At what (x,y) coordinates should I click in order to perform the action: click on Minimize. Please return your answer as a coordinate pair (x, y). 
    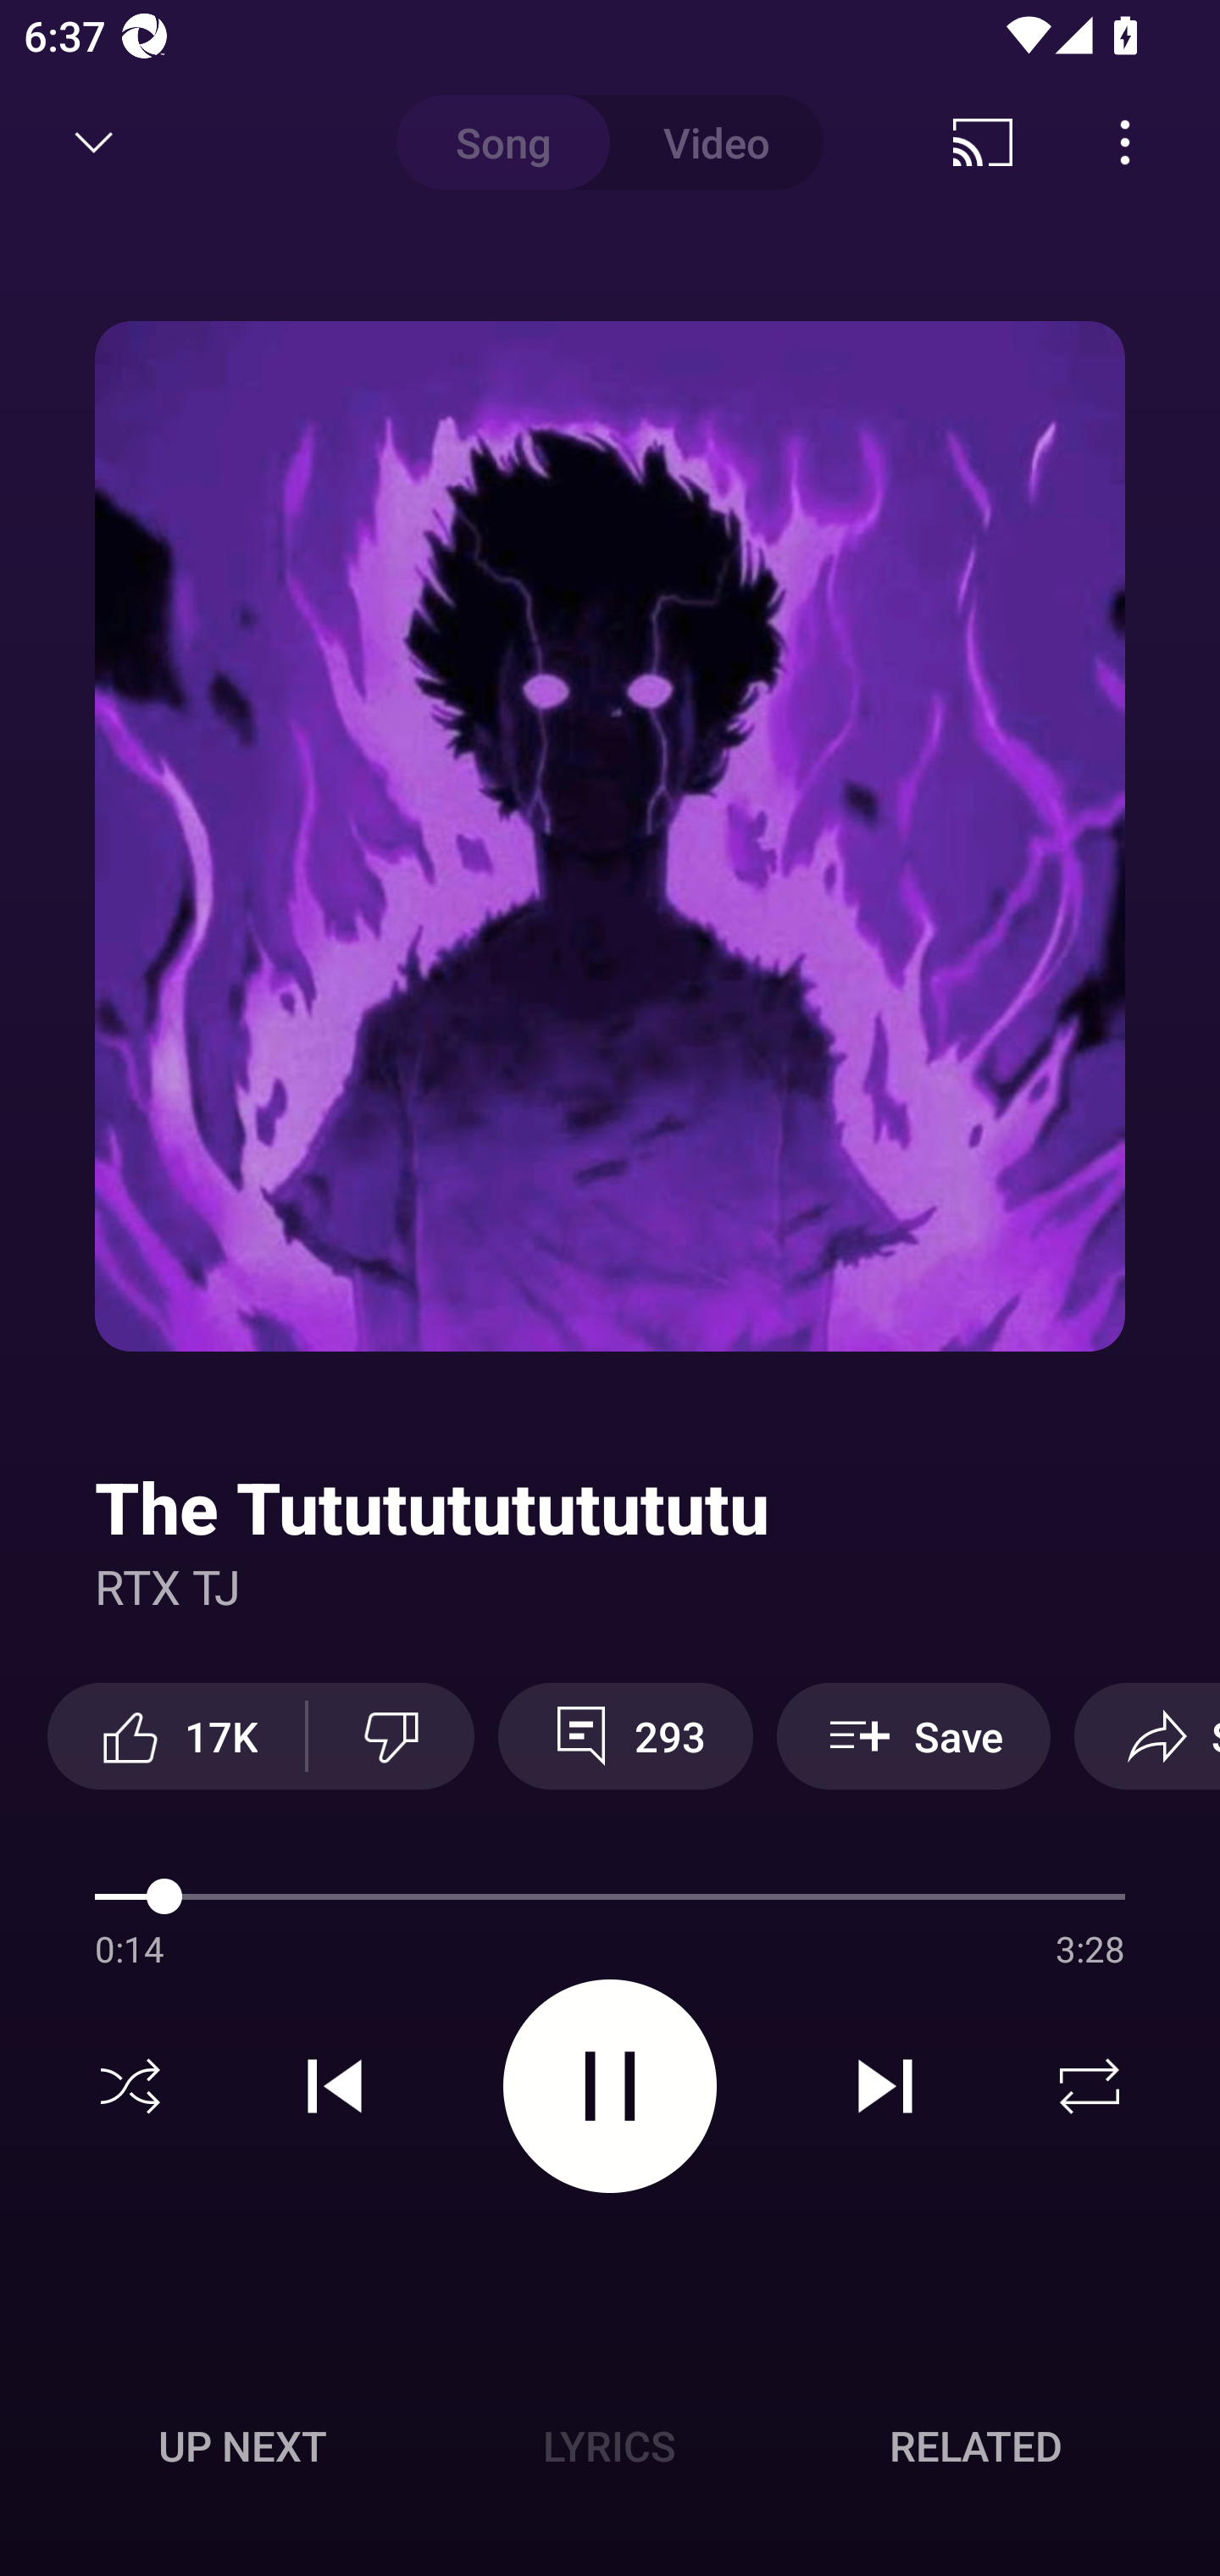
    Looking at the image, I should click on (94, 142).